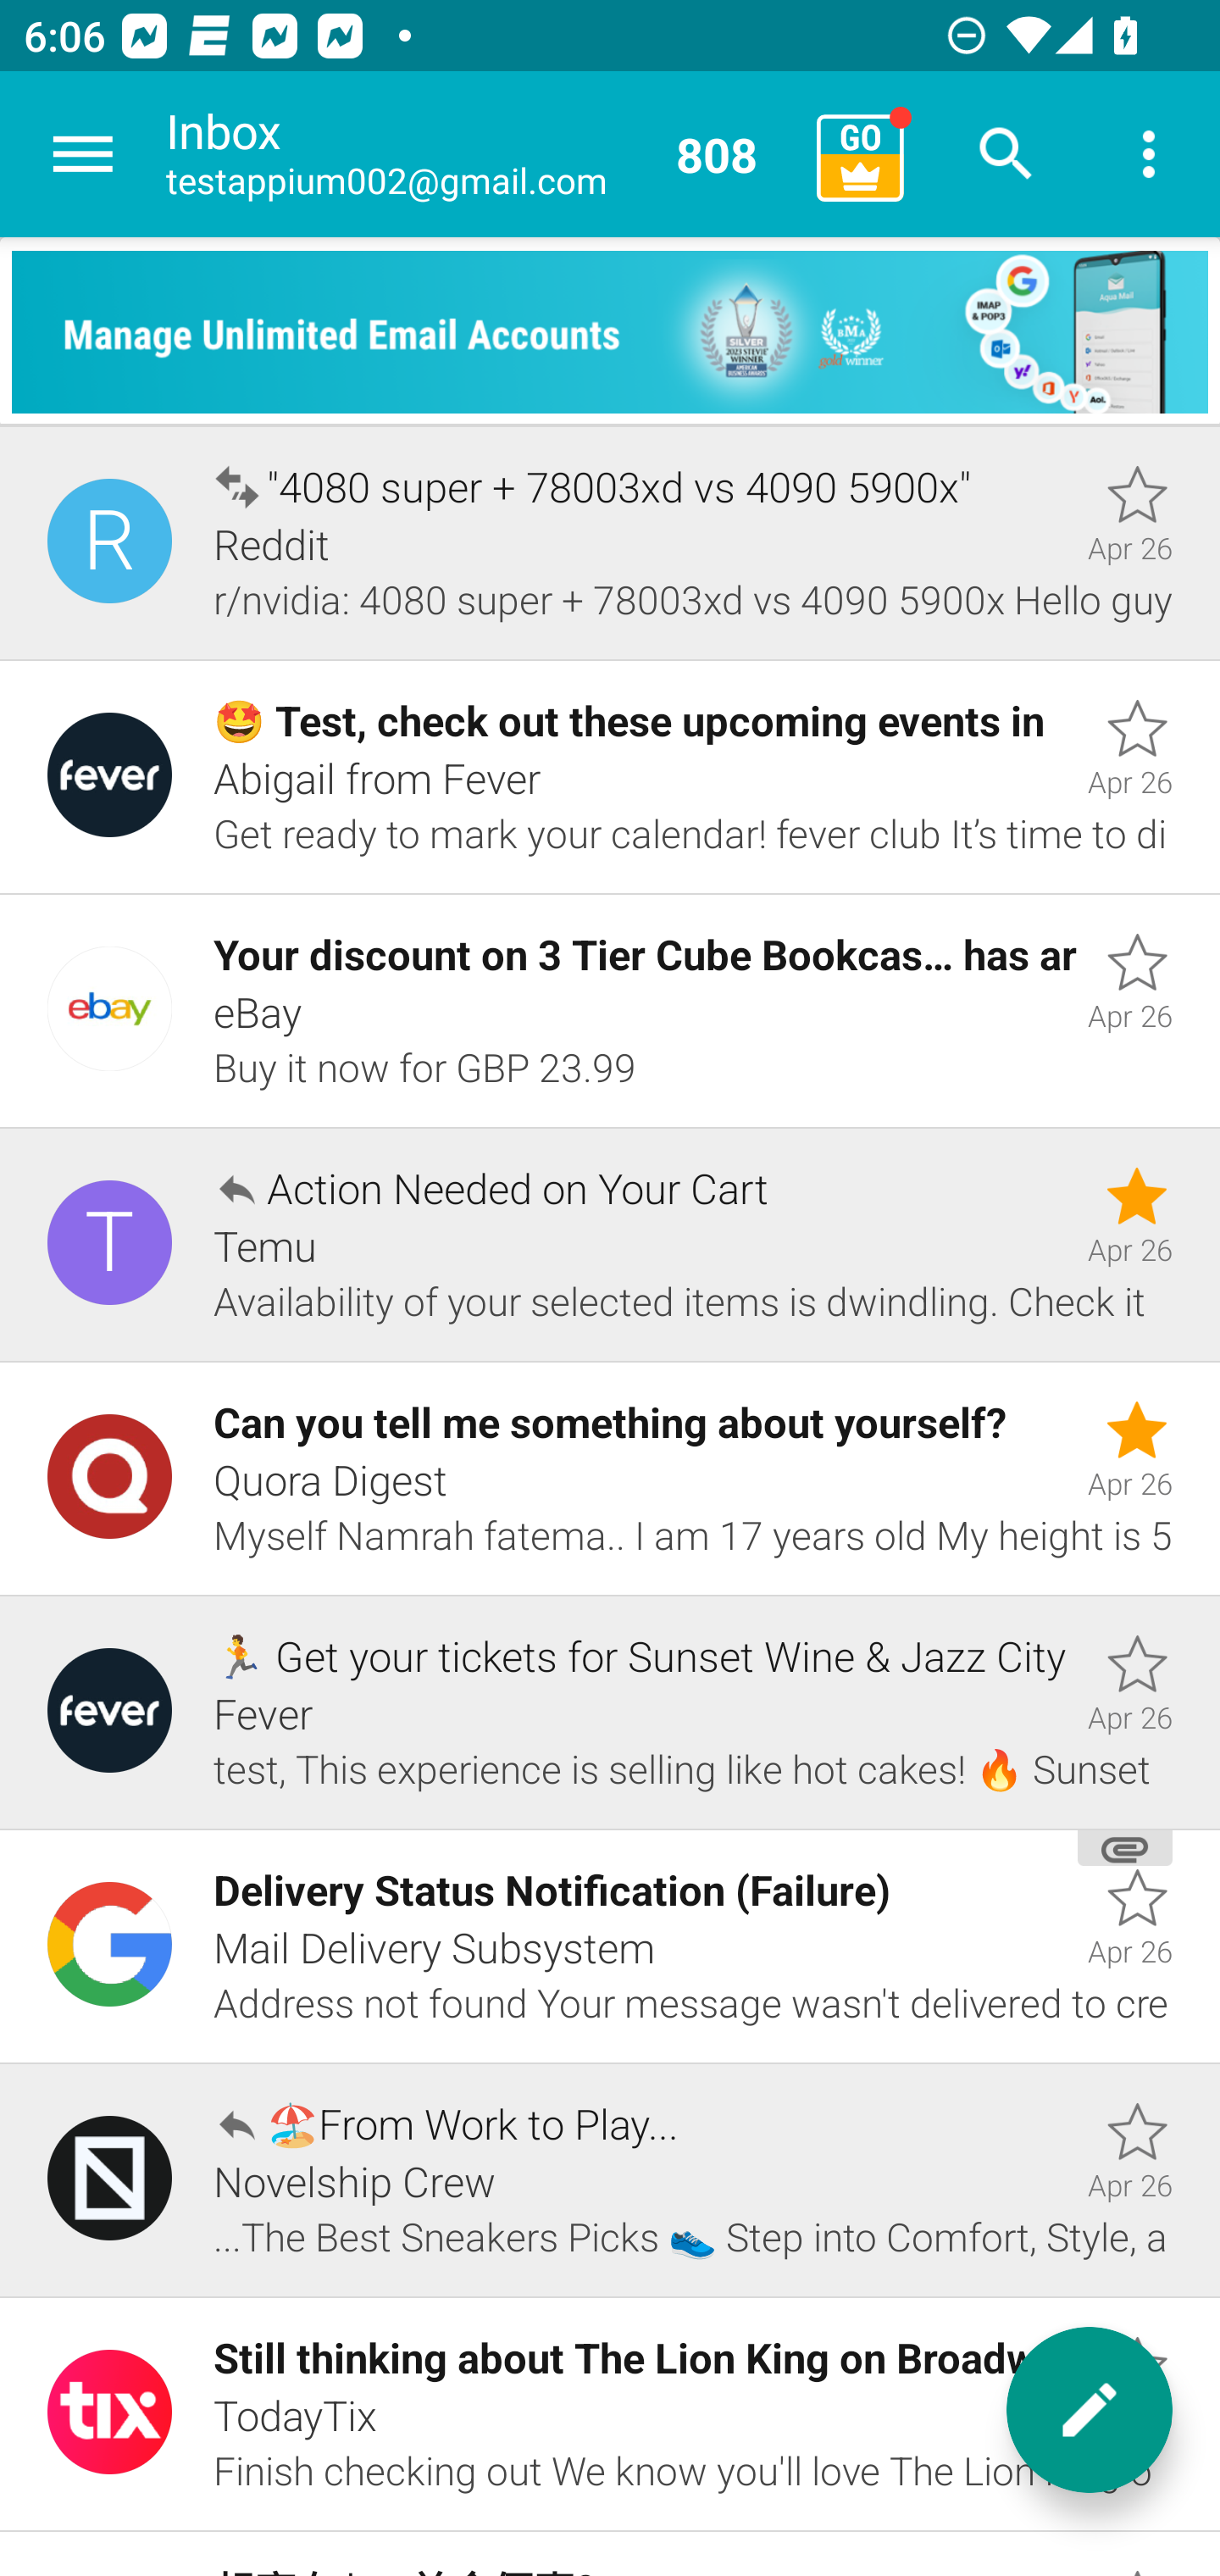  Describe the element at coordinates (1090, 2410) in the screenshot. I see `New message` at that location.